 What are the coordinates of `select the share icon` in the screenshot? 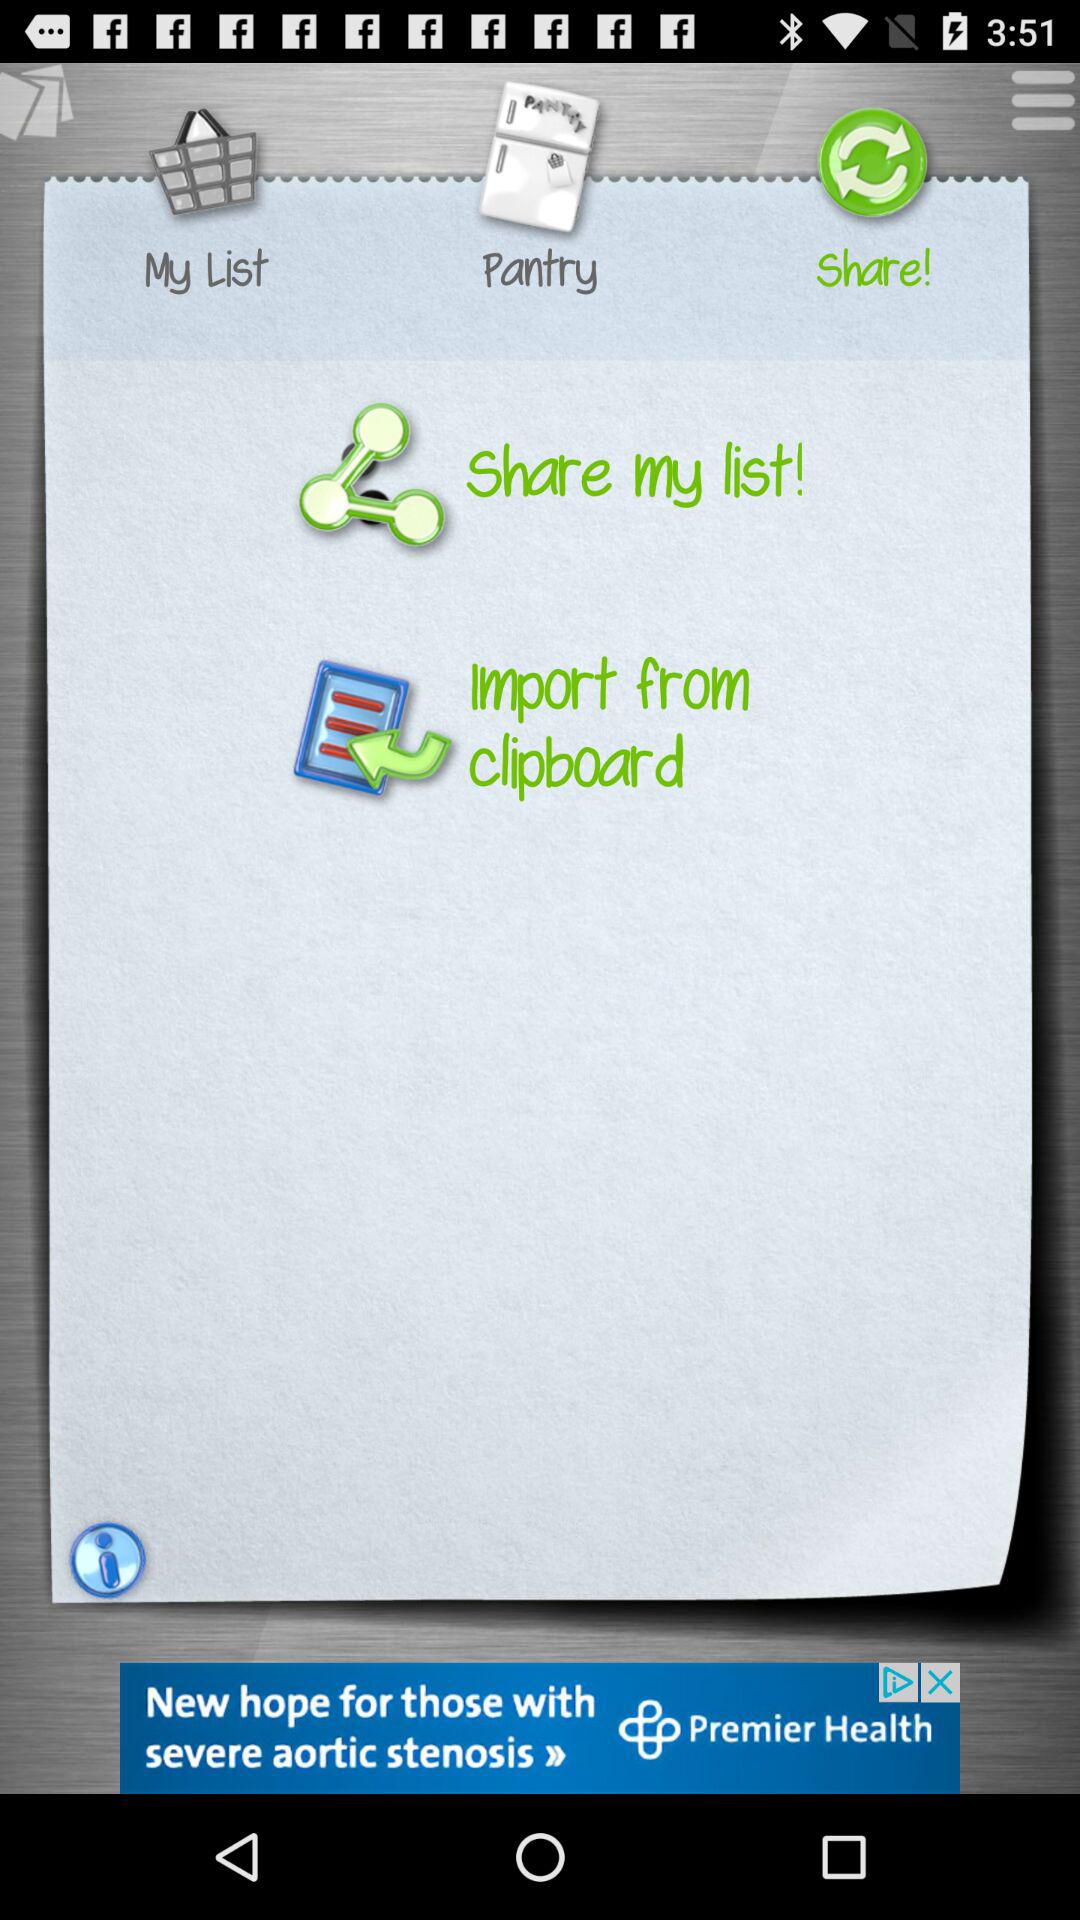 It's located at (872, 166).